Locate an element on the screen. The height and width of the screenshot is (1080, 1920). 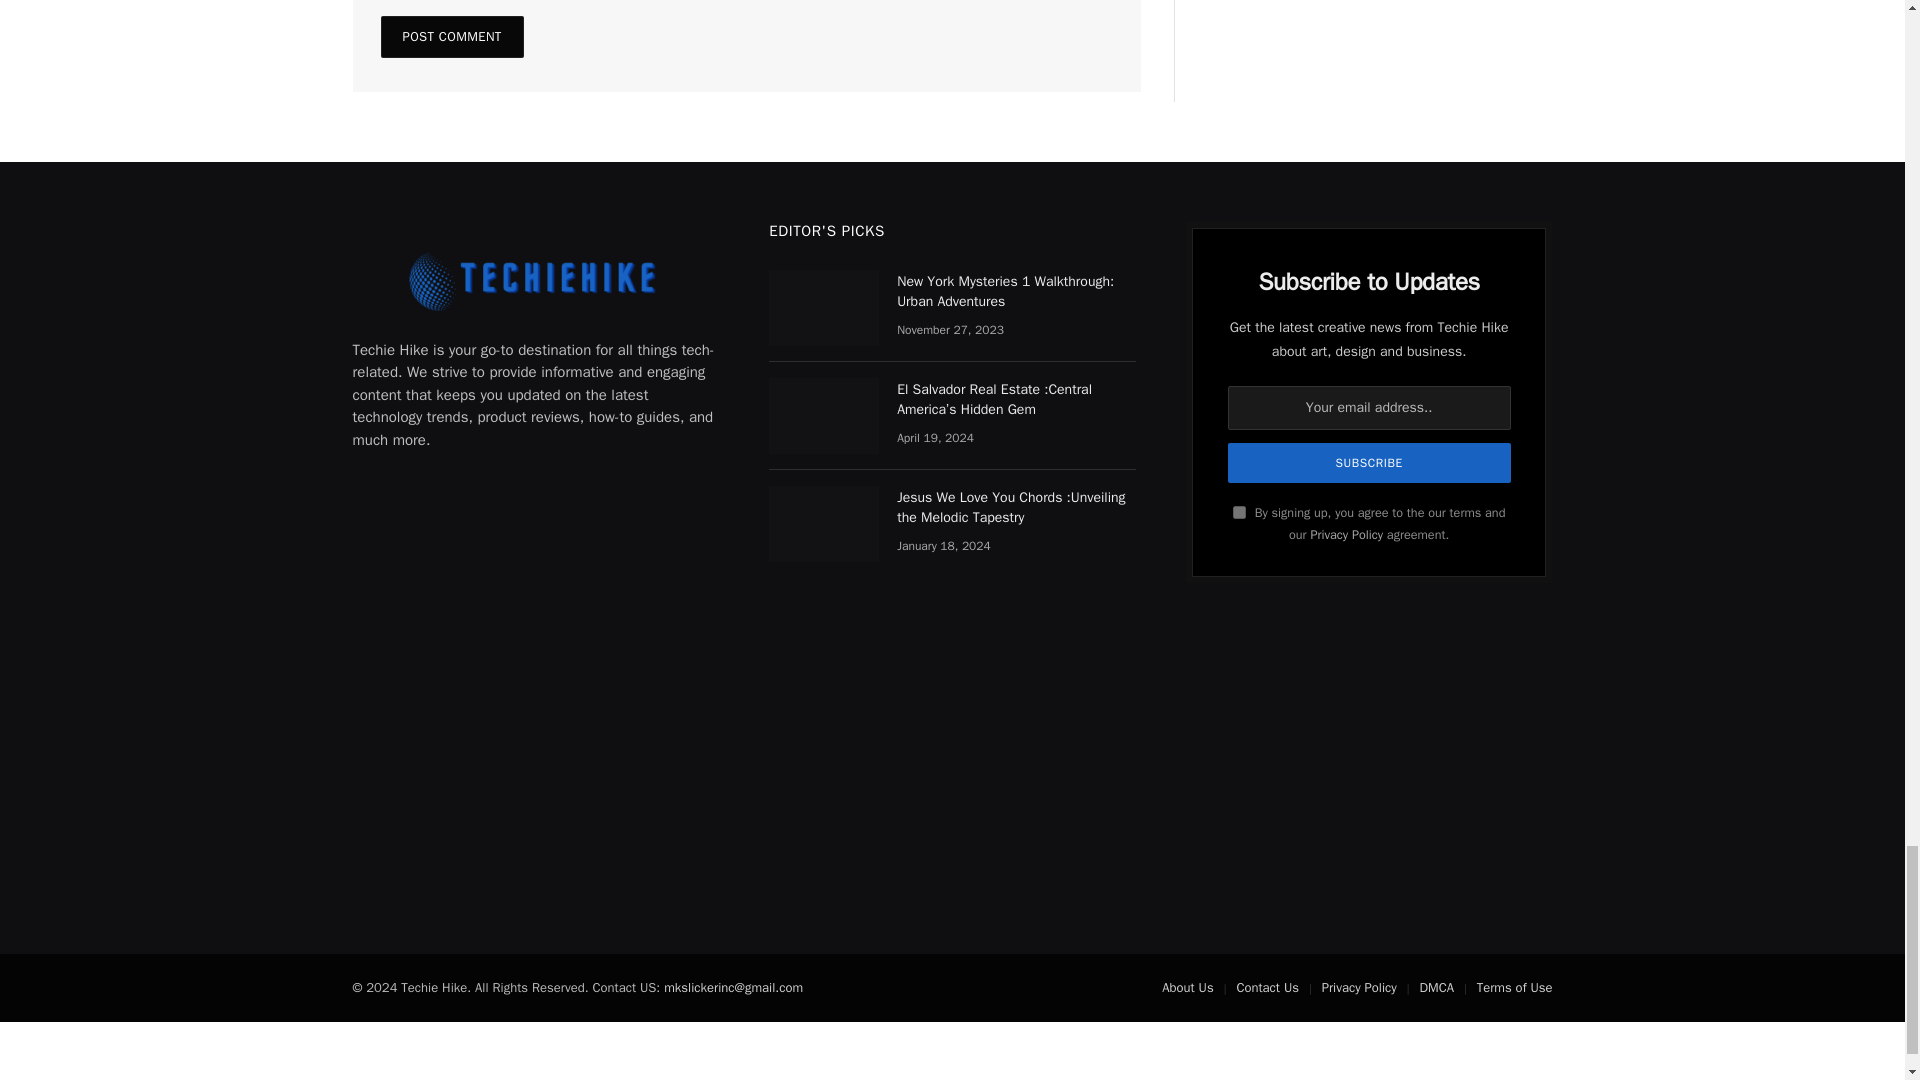
on is located at coordinates (1239, 512).